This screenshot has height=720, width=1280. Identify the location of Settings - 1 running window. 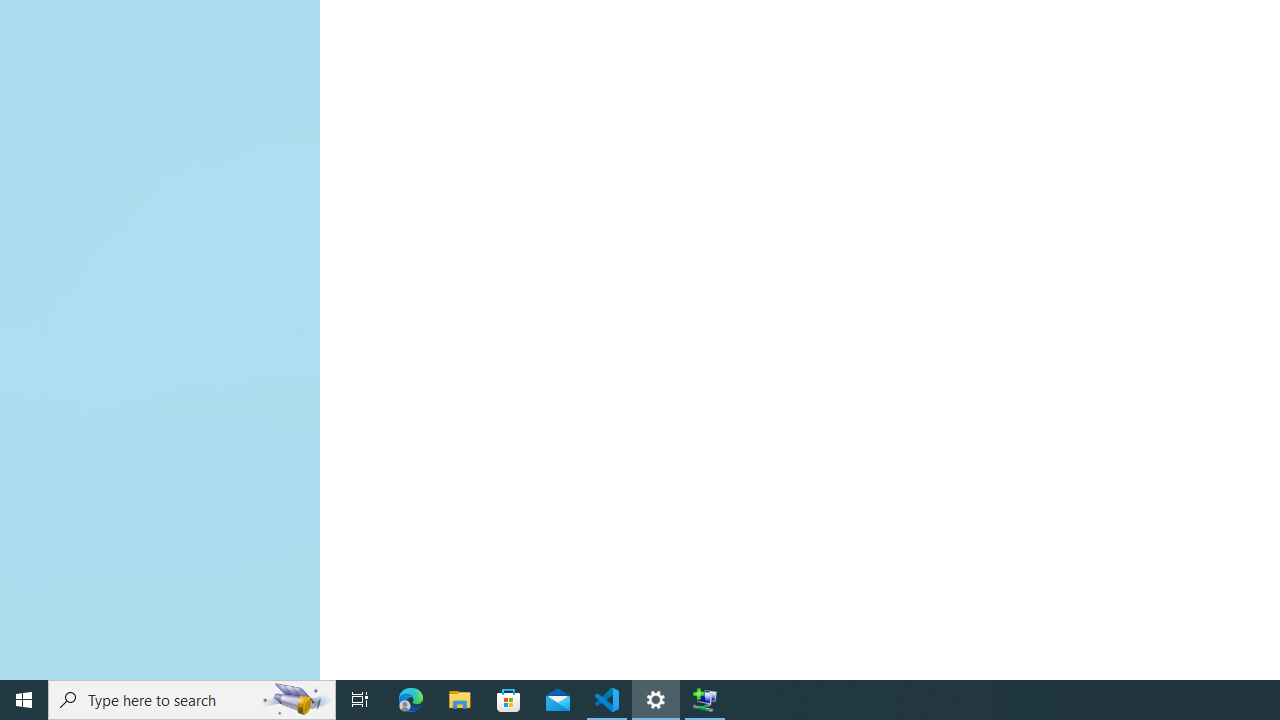
(656, 700).